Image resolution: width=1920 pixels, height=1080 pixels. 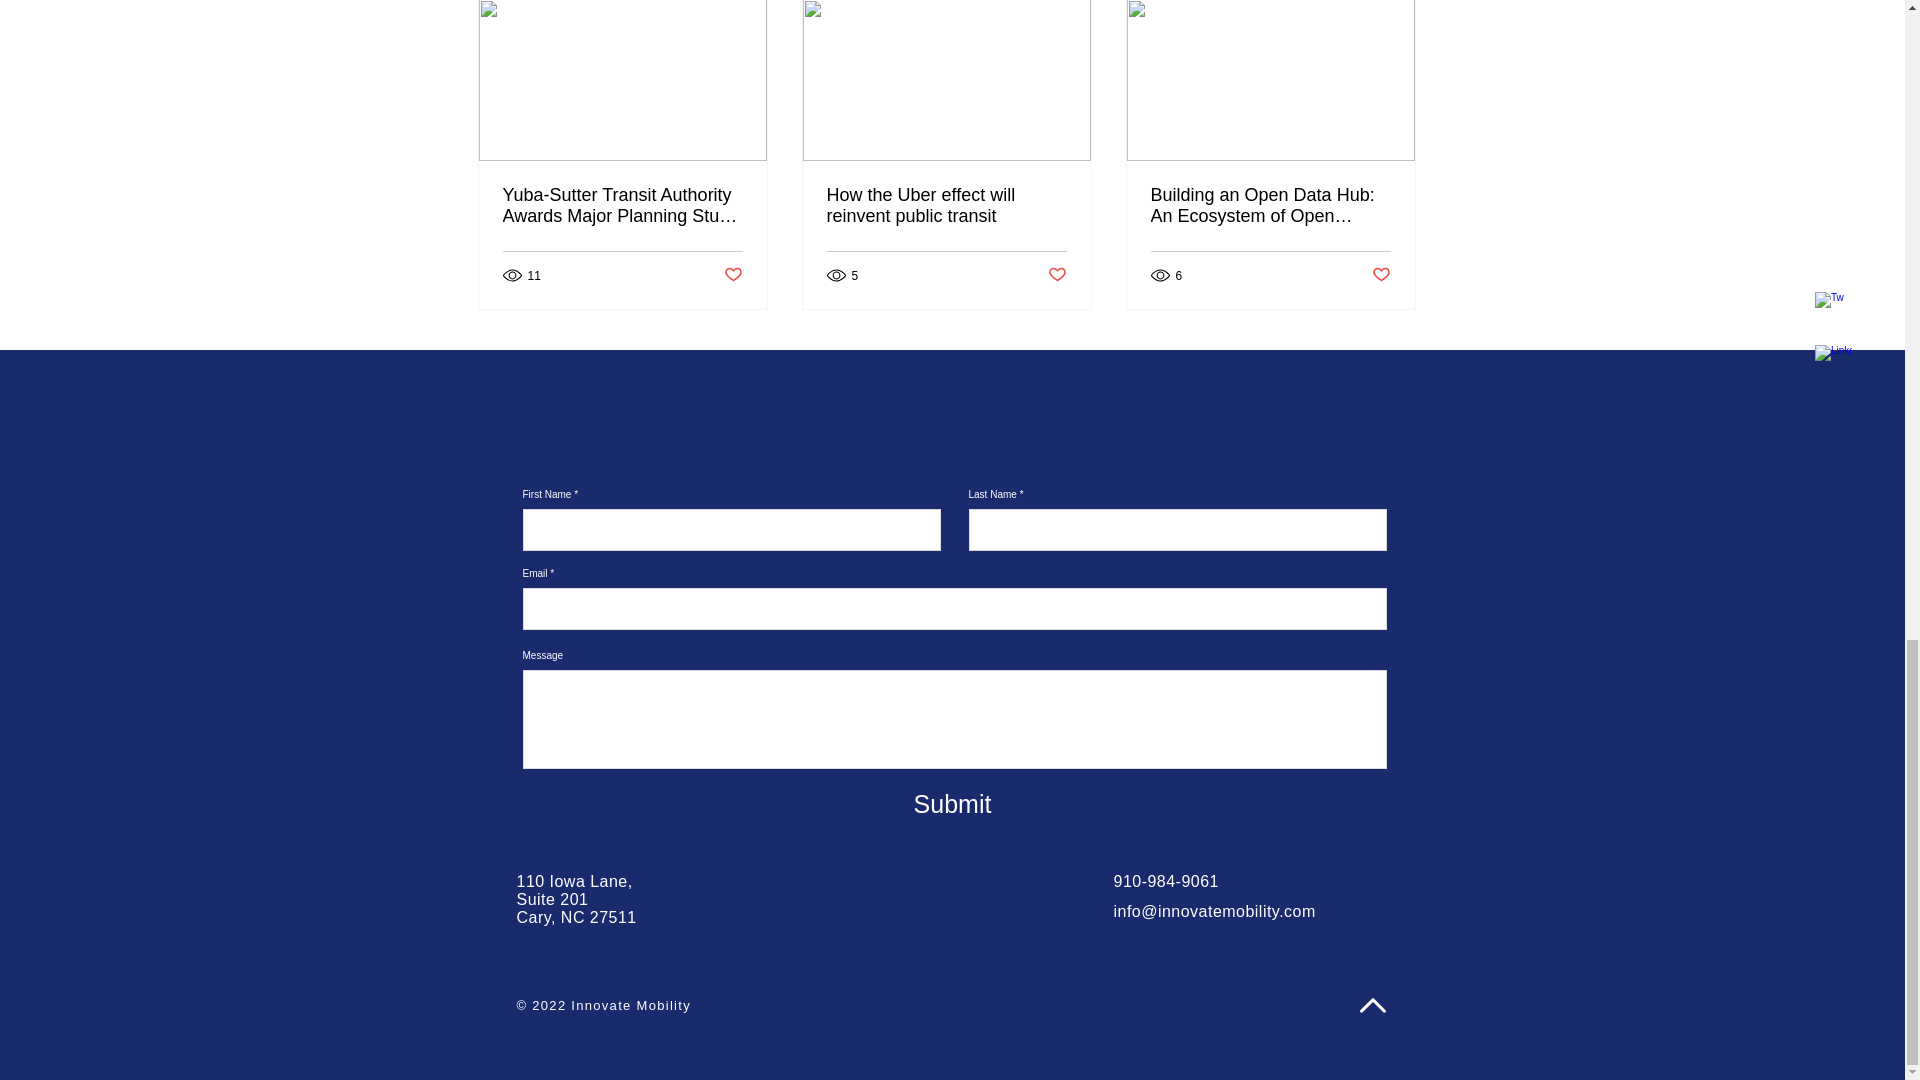 What do you see at coordinates (1058, 275) in the screenshot?
I see `Post not marked as liked` at bounding box center [1058, 275].